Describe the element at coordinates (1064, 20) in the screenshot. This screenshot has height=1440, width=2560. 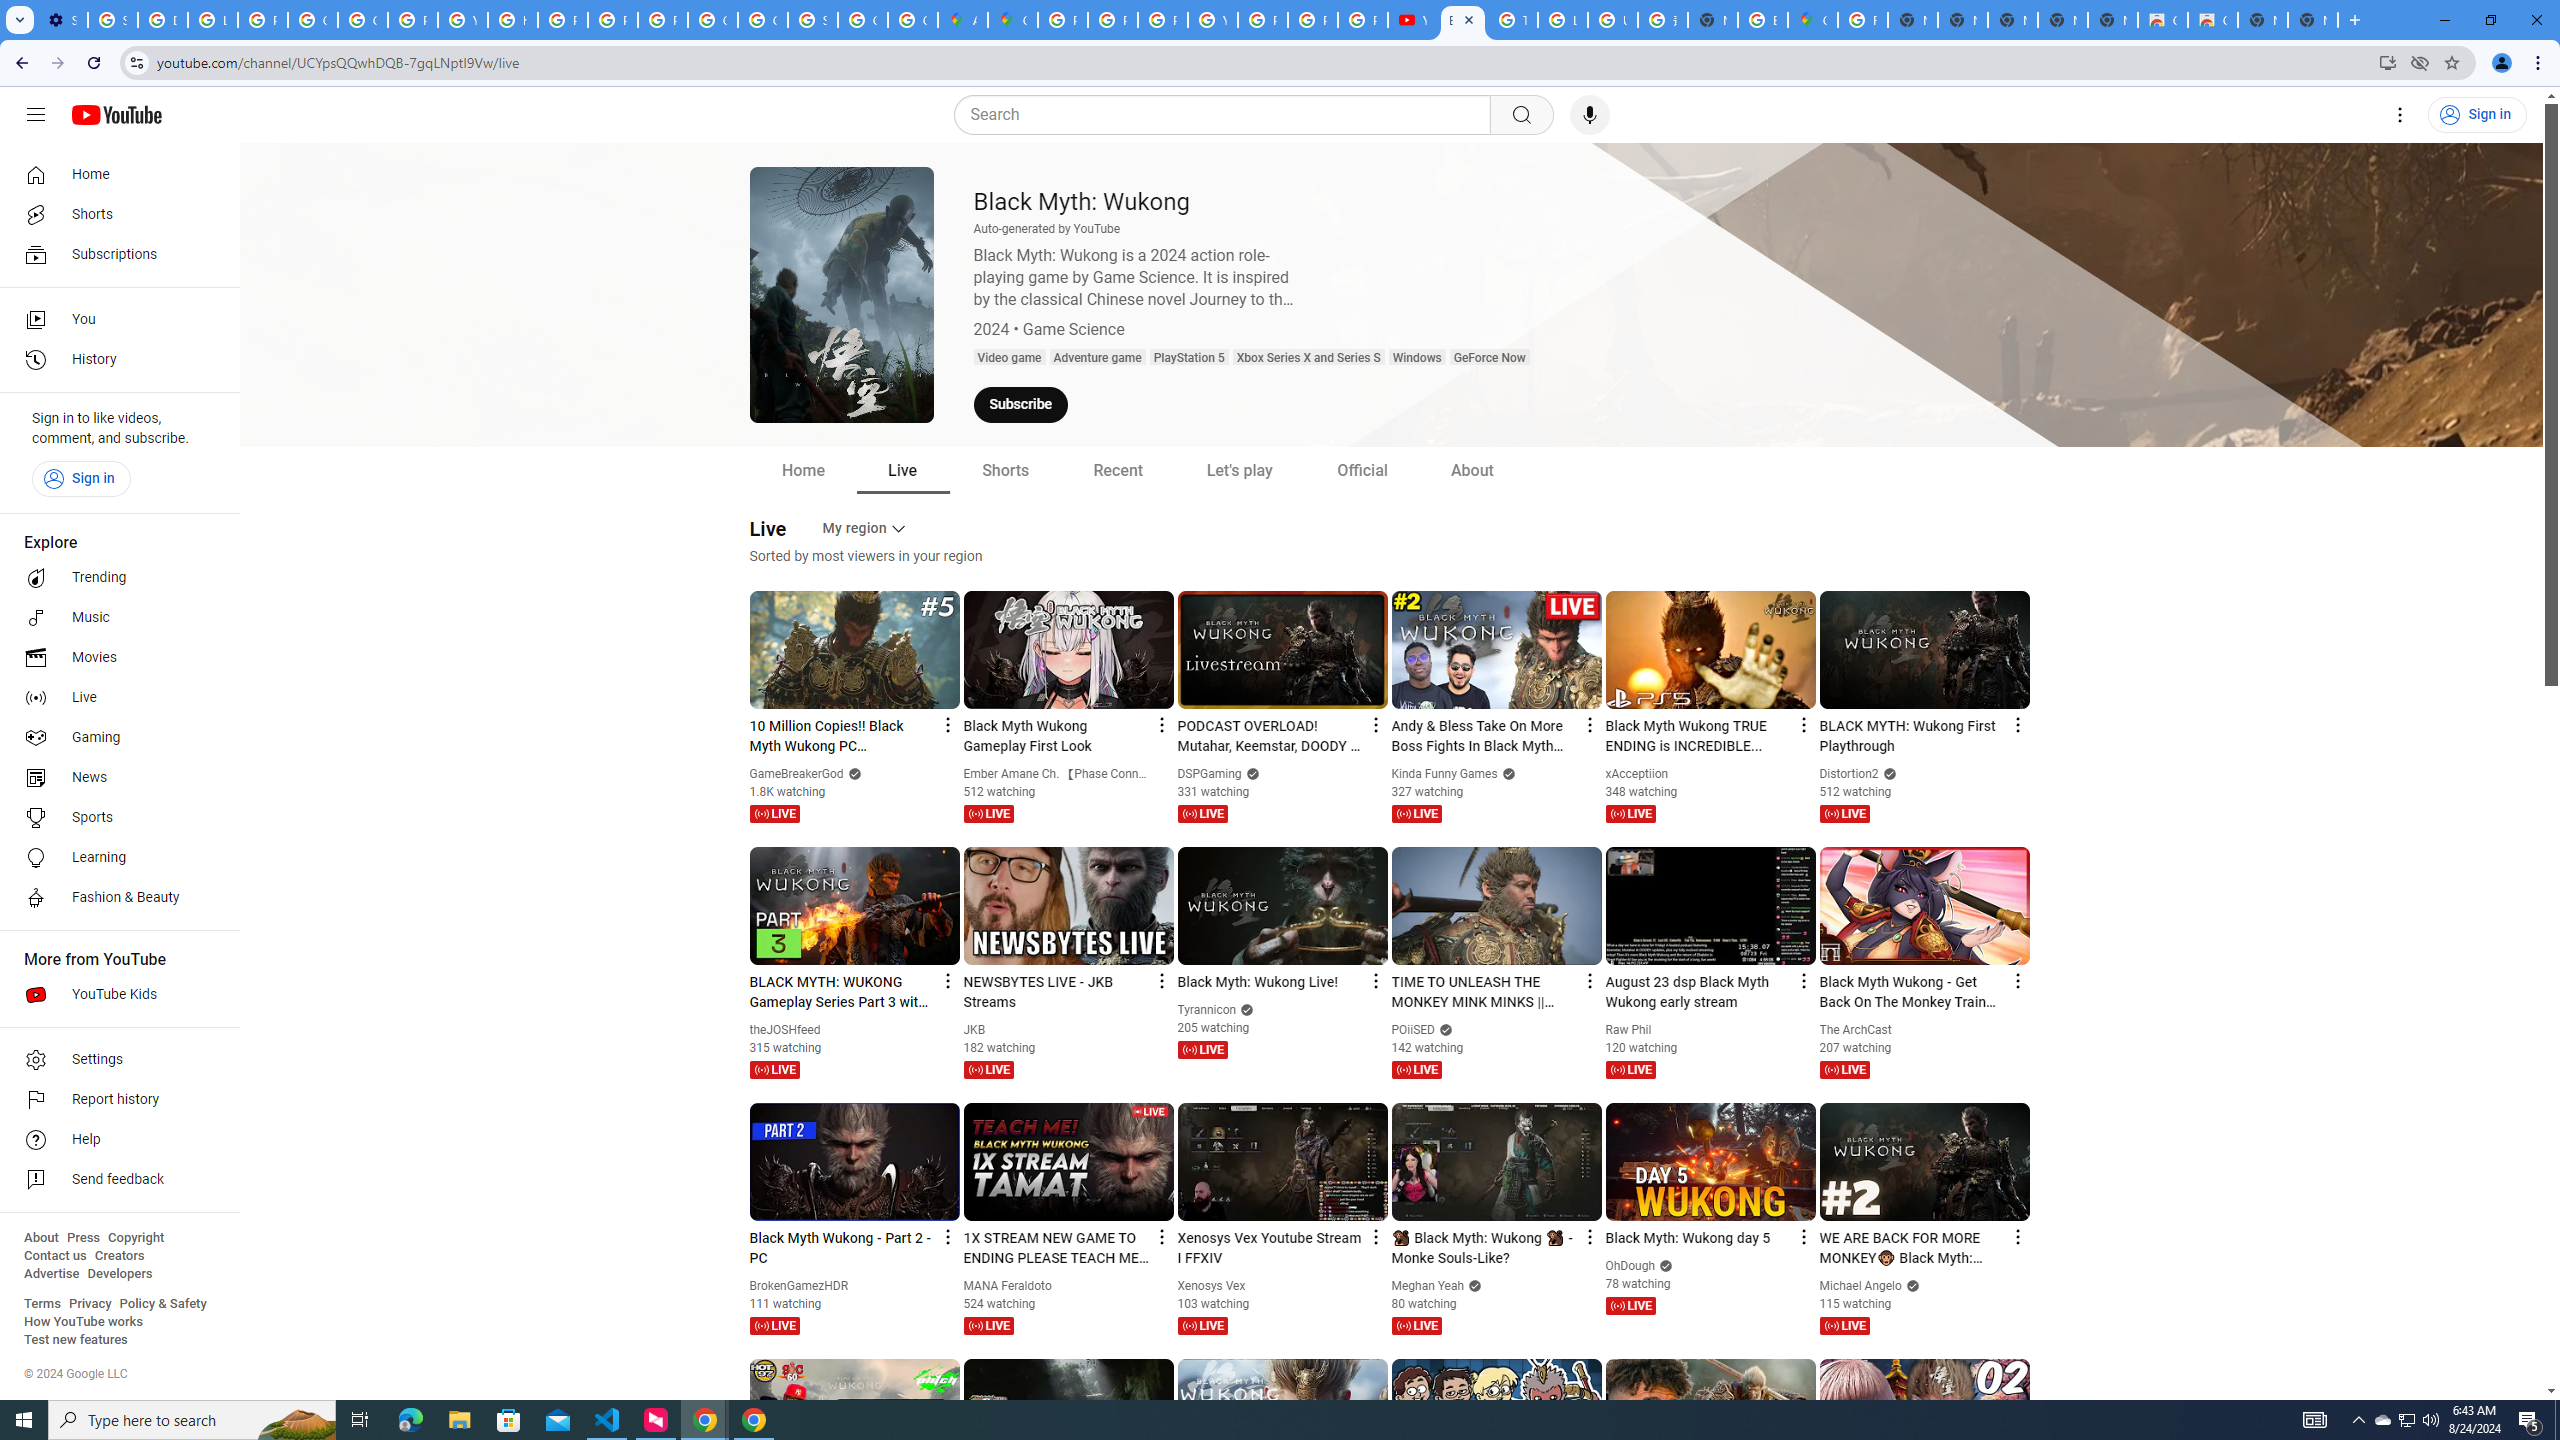
I see `Policy Accountability and Transparency - Transparency Center` at that location.